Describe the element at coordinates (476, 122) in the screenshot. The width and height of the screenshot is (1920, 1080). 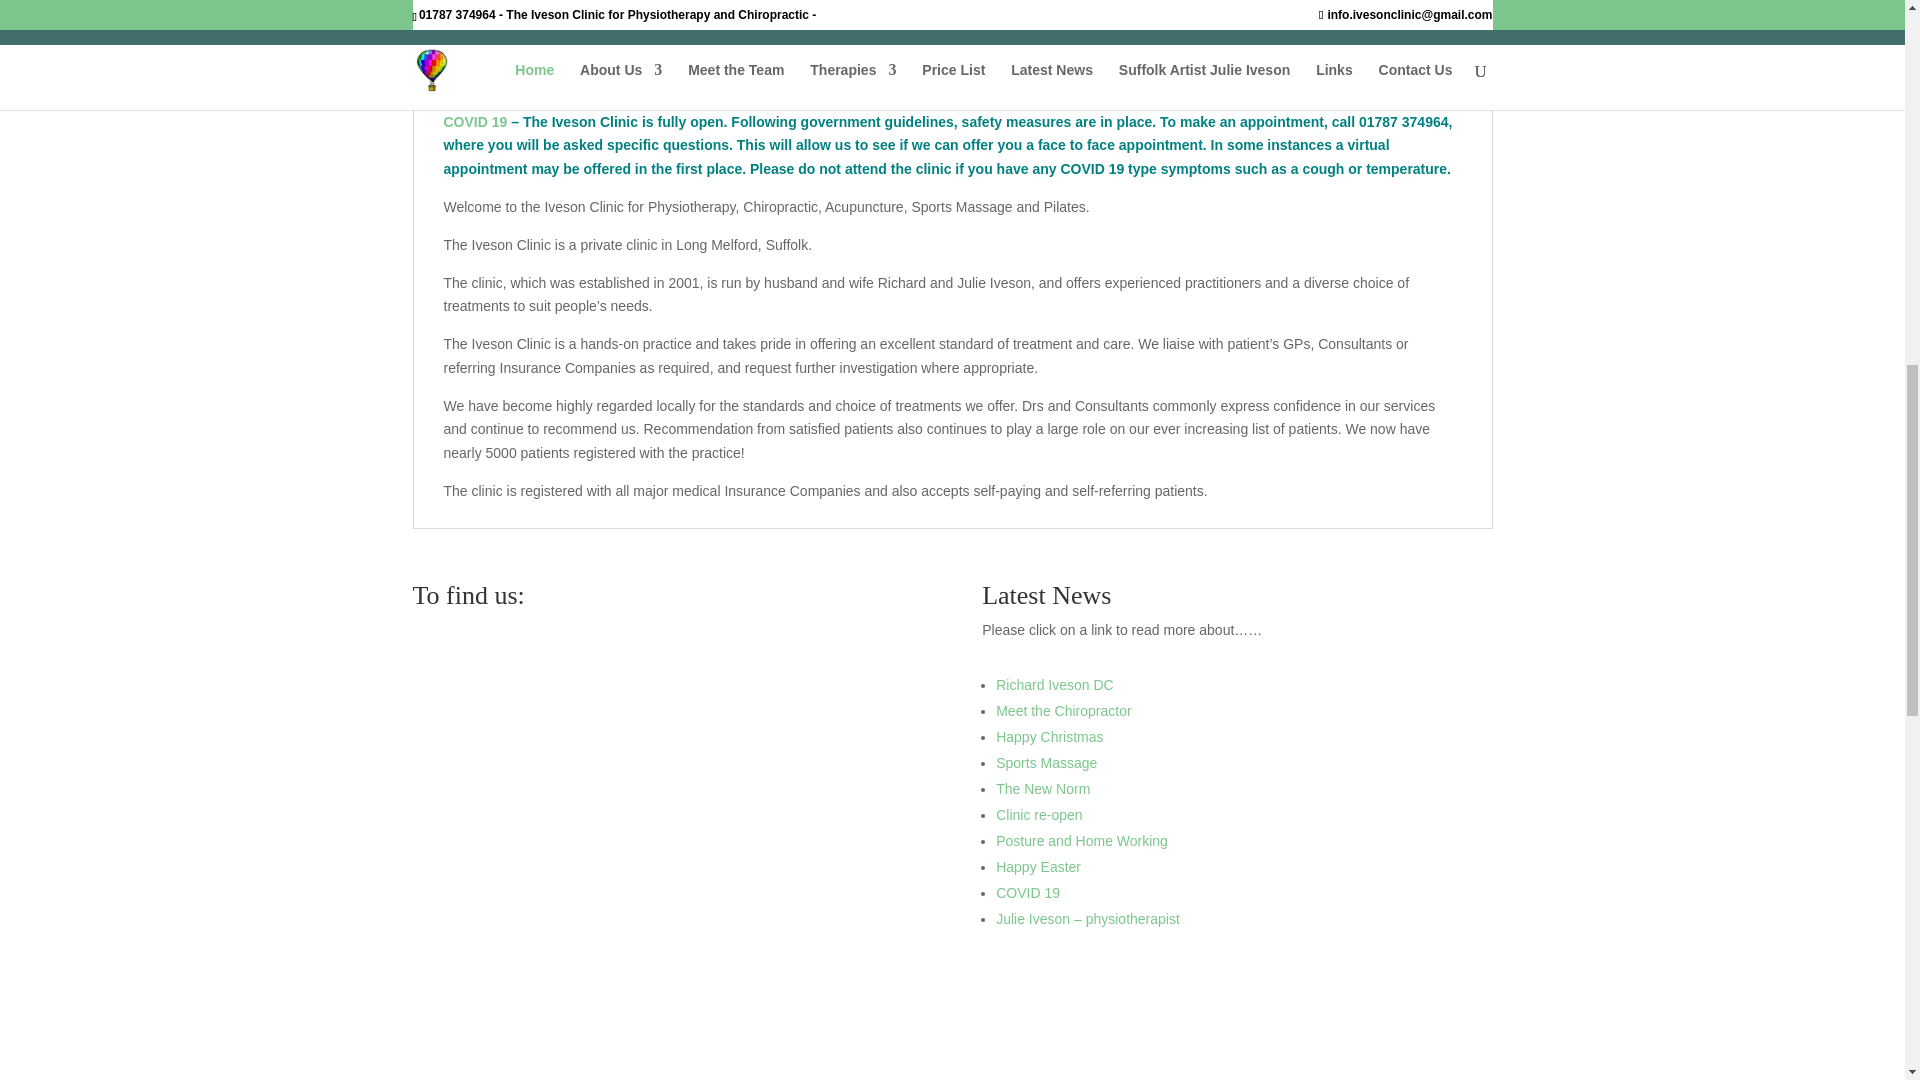
I see `COVID 19` at that location.